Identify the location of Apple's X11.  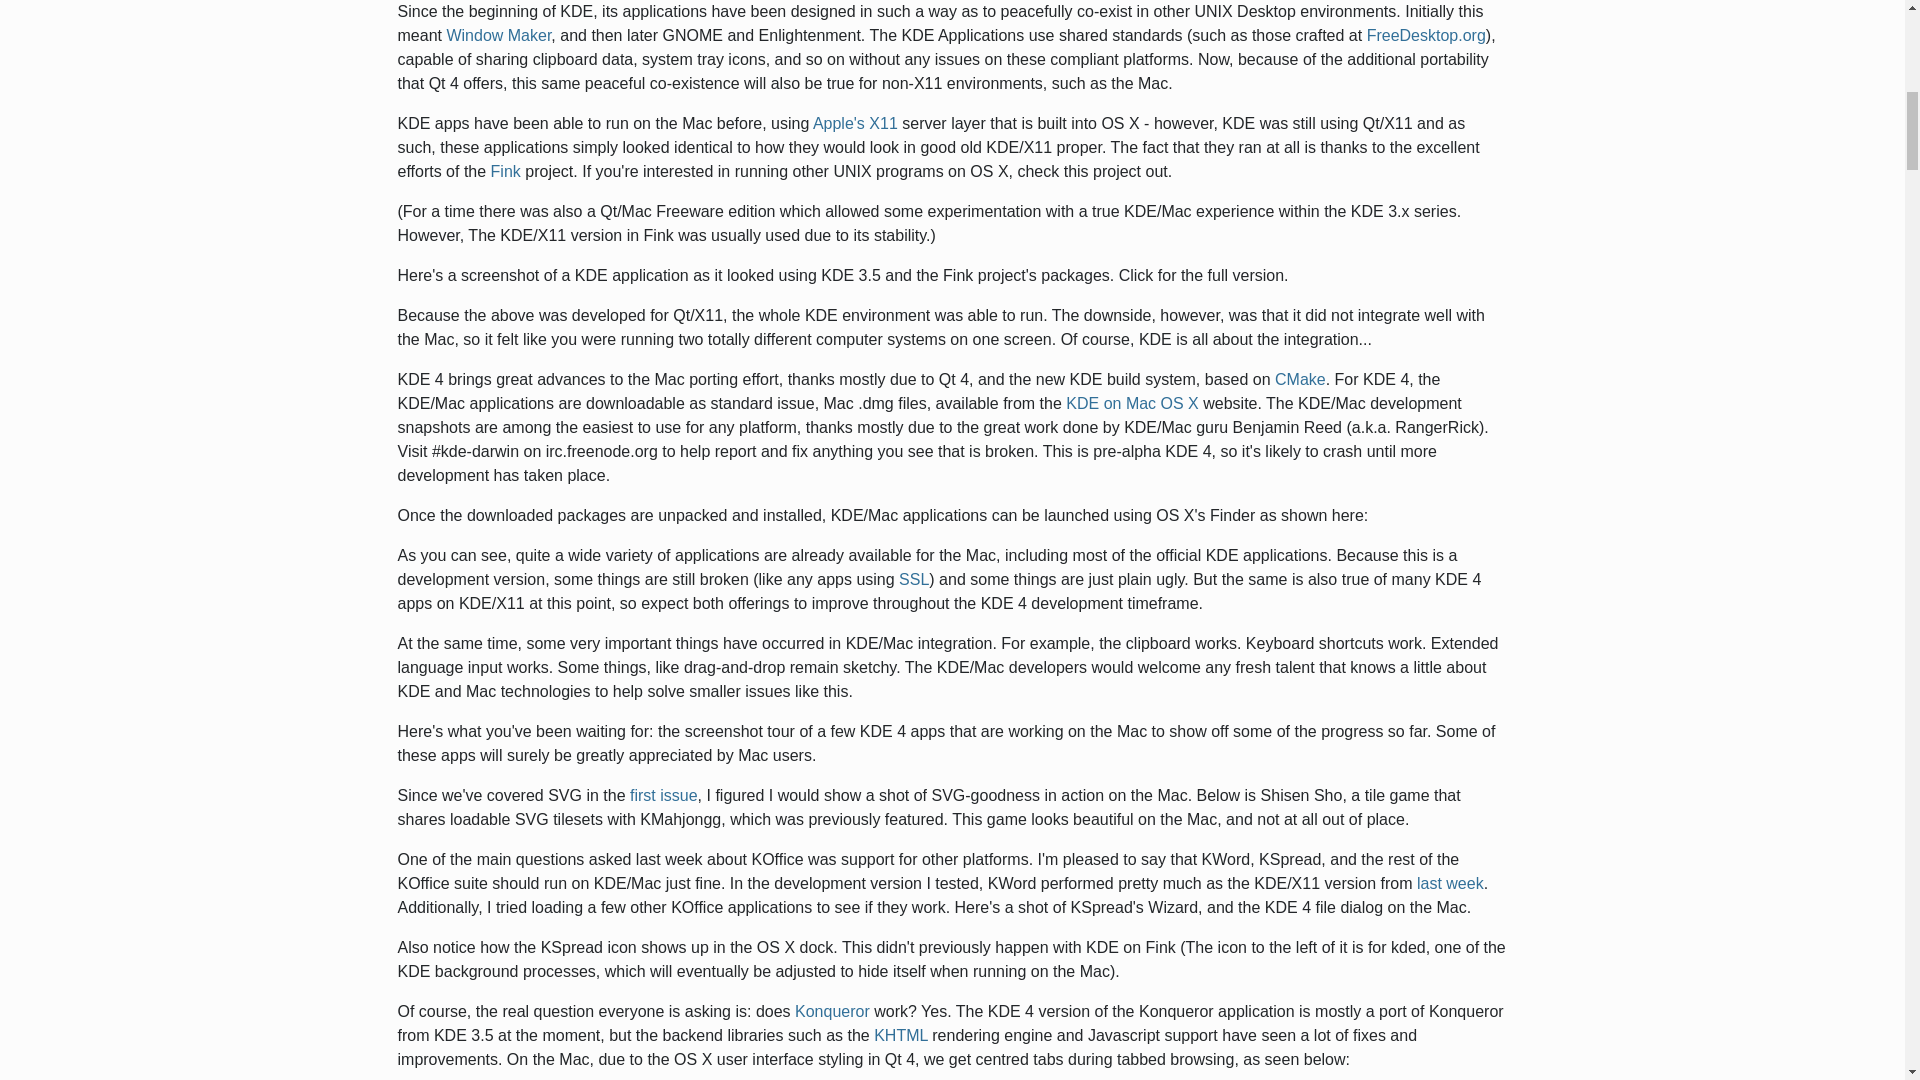
(855, 122).